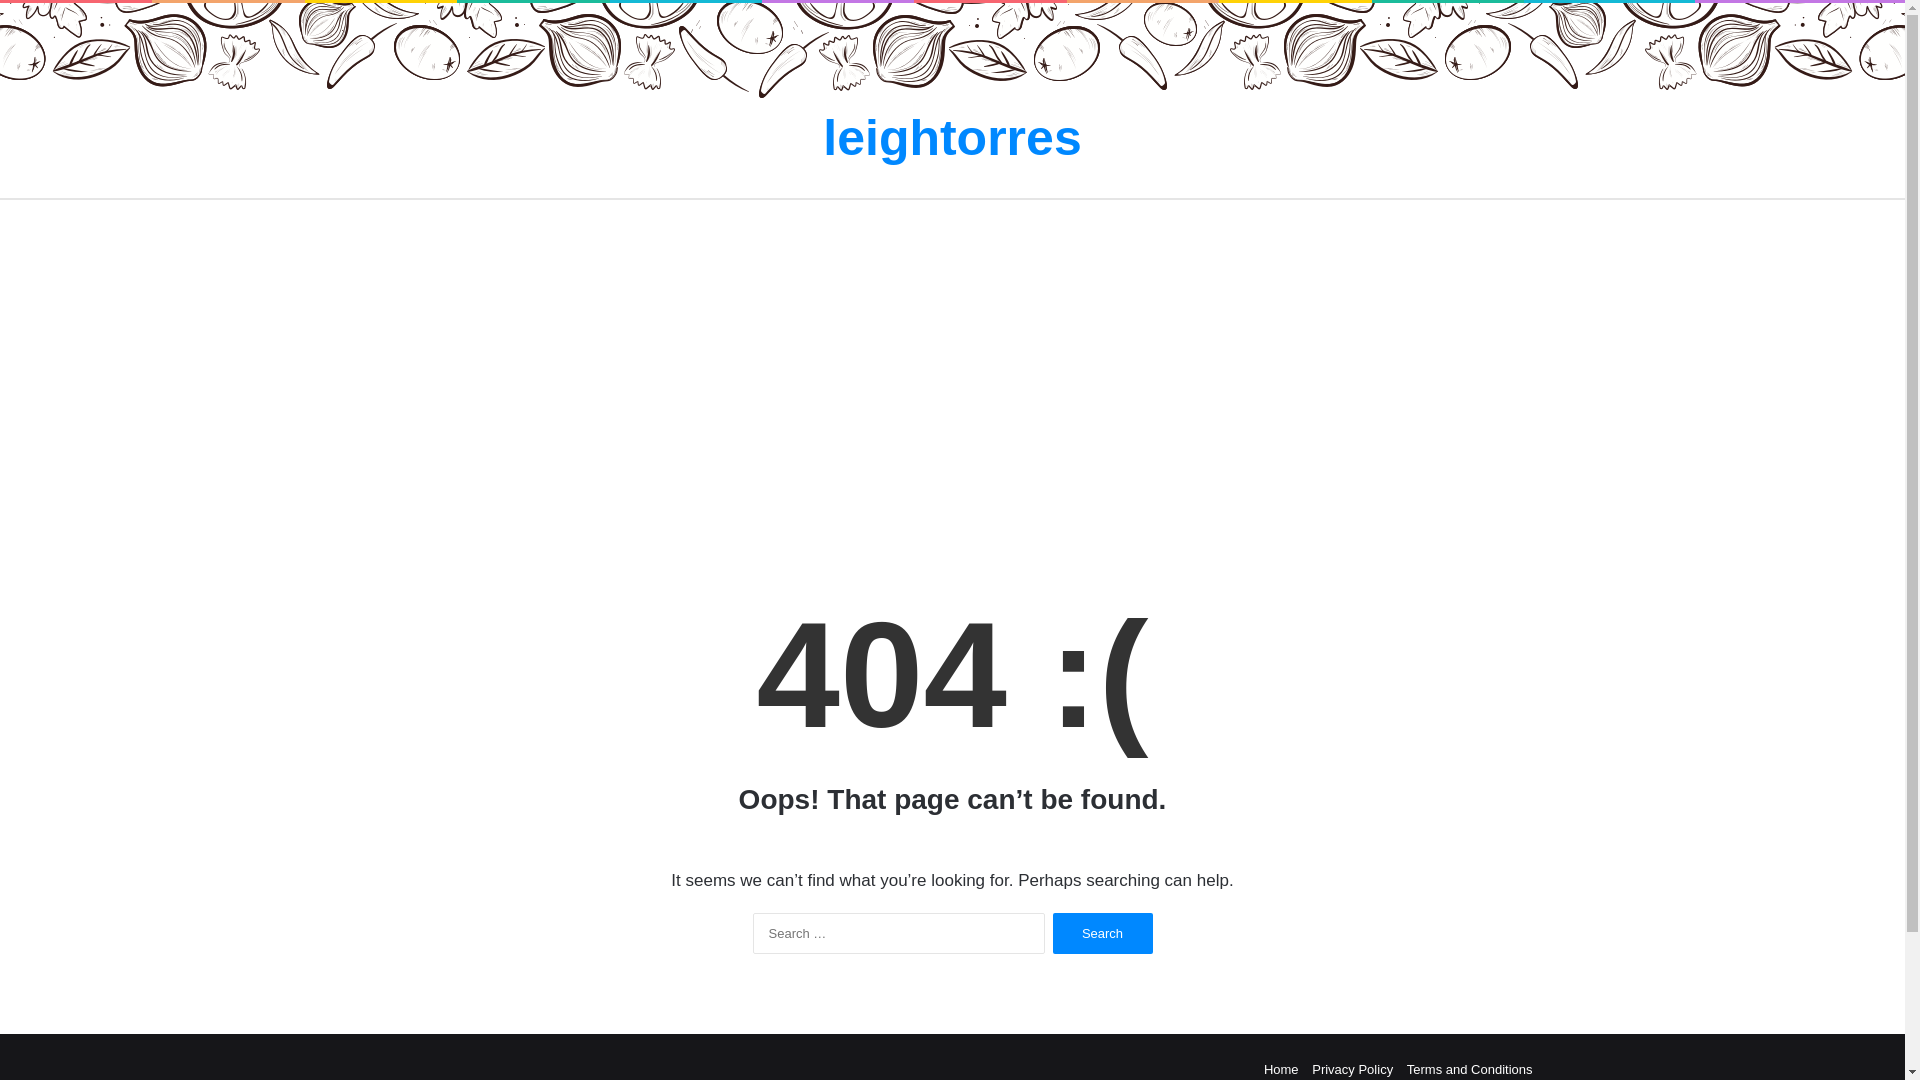  I want to click on leightorres, so click(952, 138).